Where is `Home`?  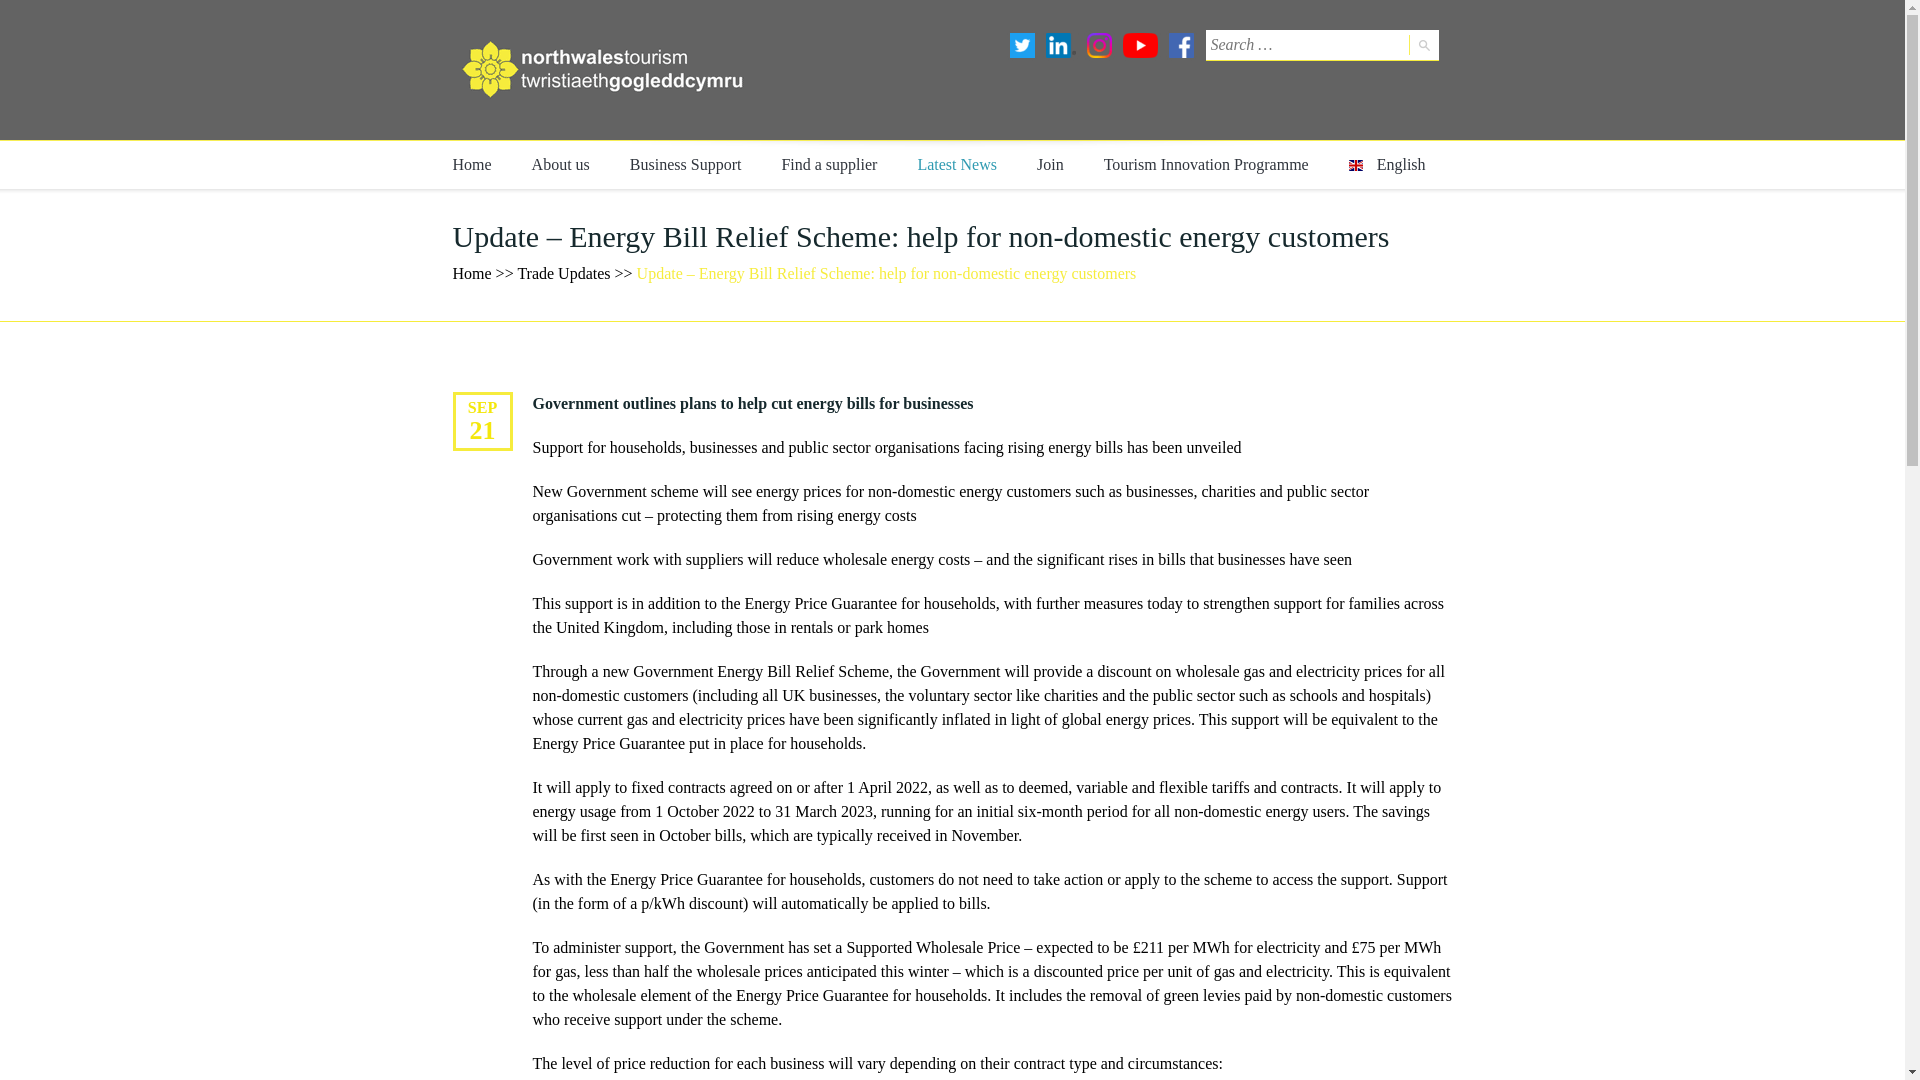
Home is located at coordinates (471, 165).